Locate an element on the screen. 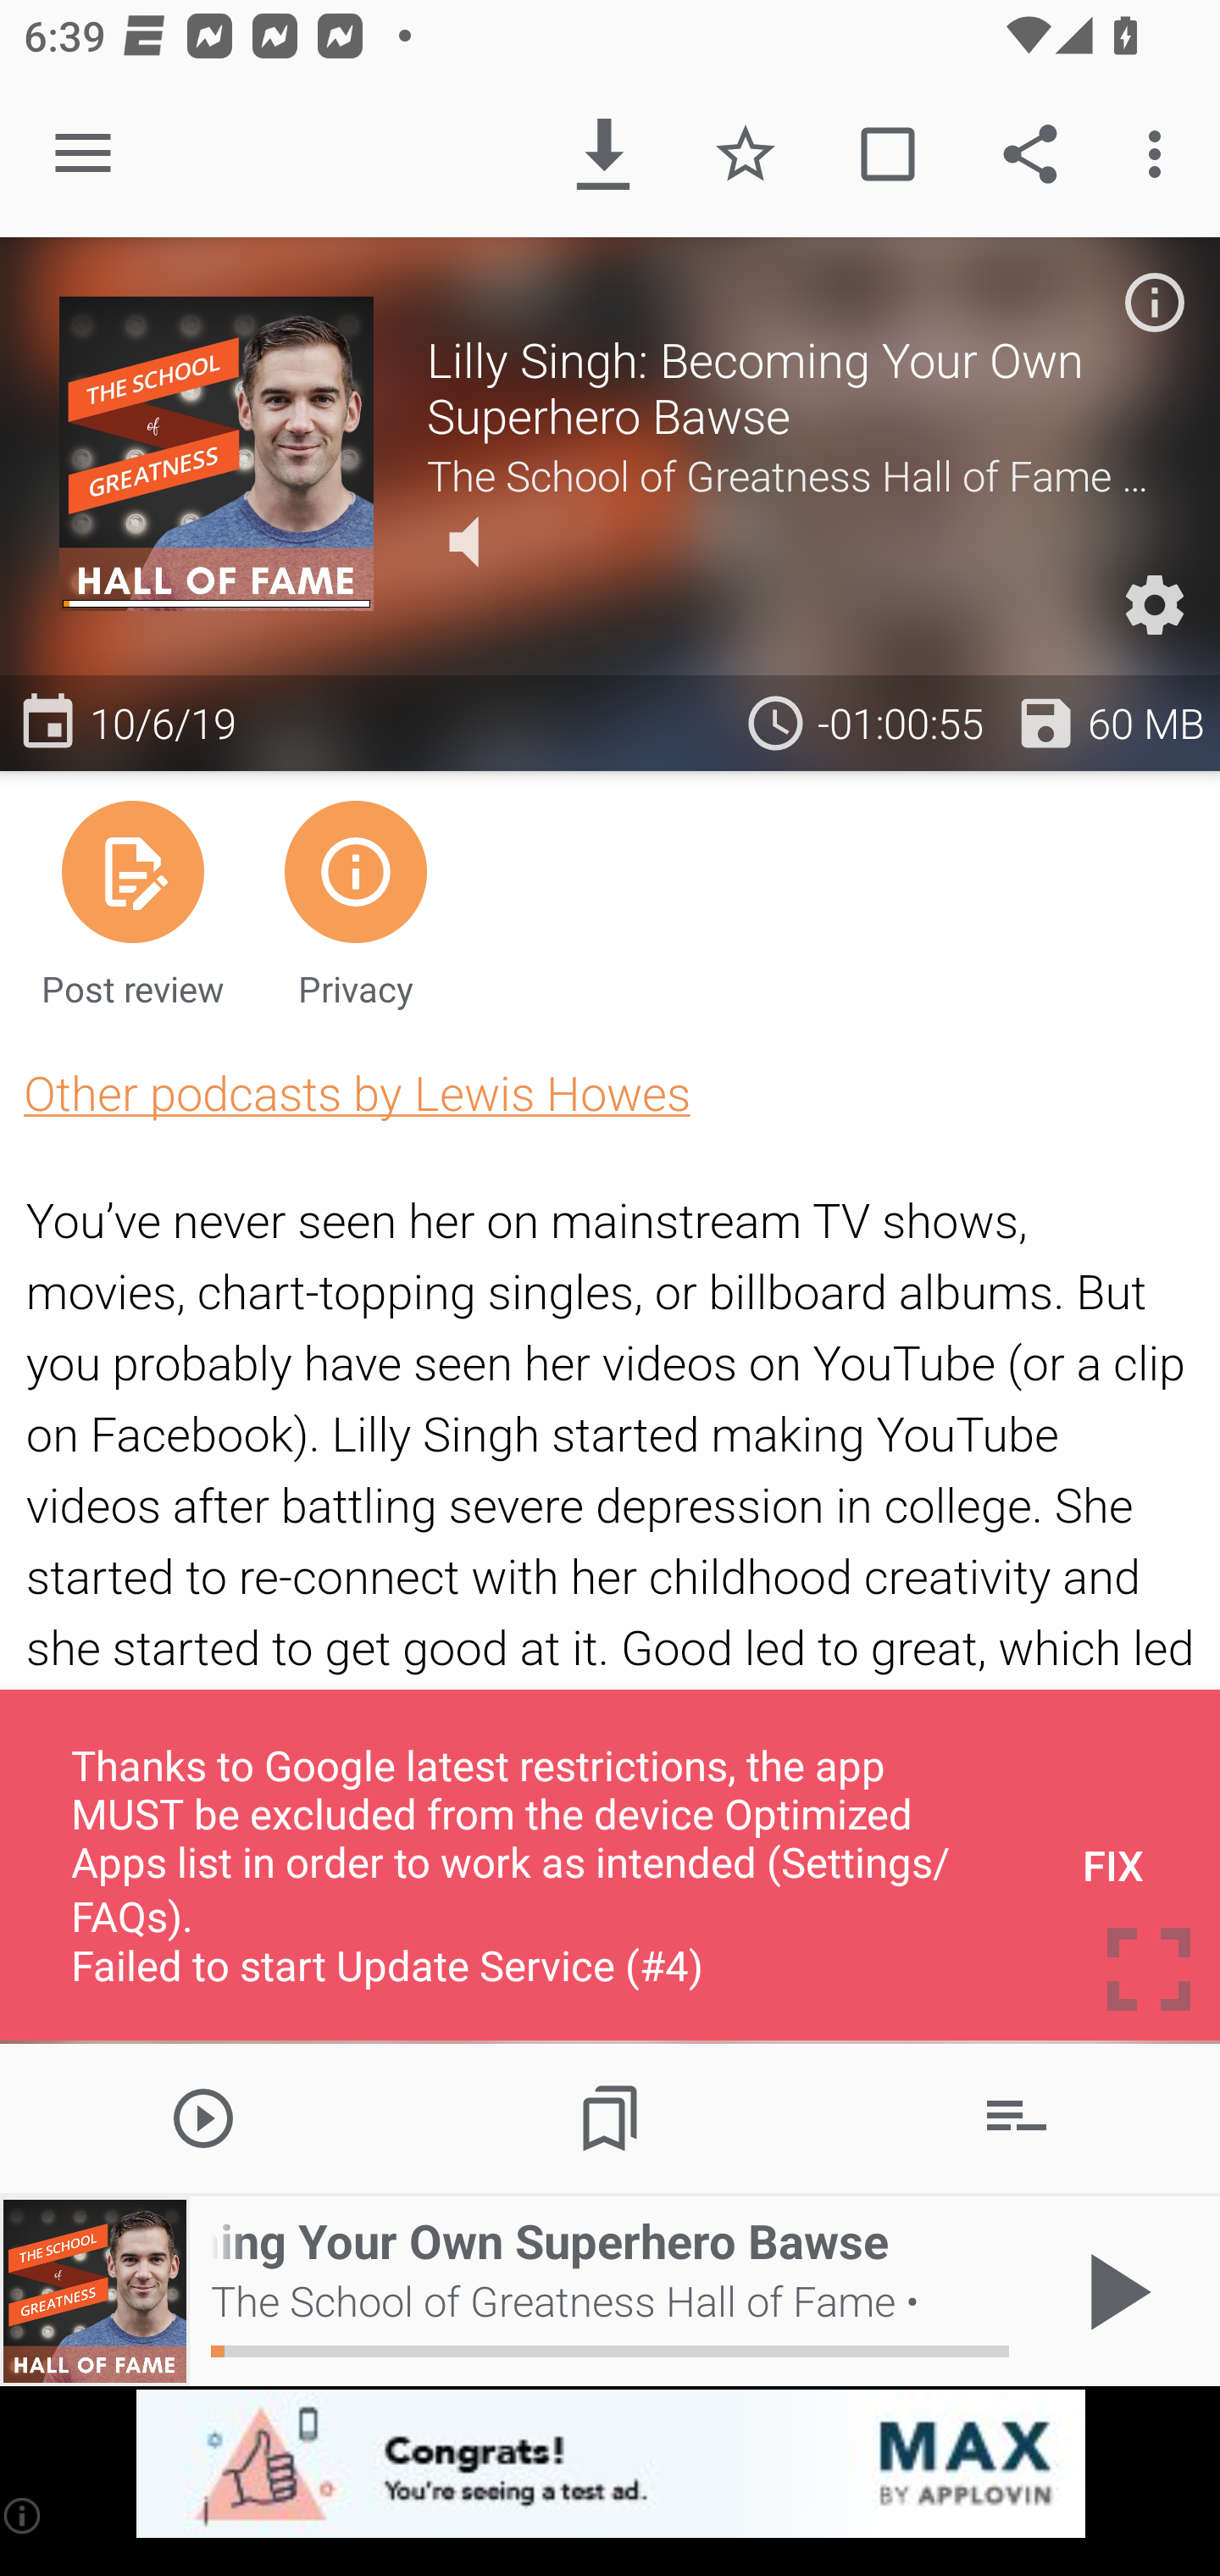 This screenshot has height=2576, width=1220. Play is located at coordinates (203, 2117).